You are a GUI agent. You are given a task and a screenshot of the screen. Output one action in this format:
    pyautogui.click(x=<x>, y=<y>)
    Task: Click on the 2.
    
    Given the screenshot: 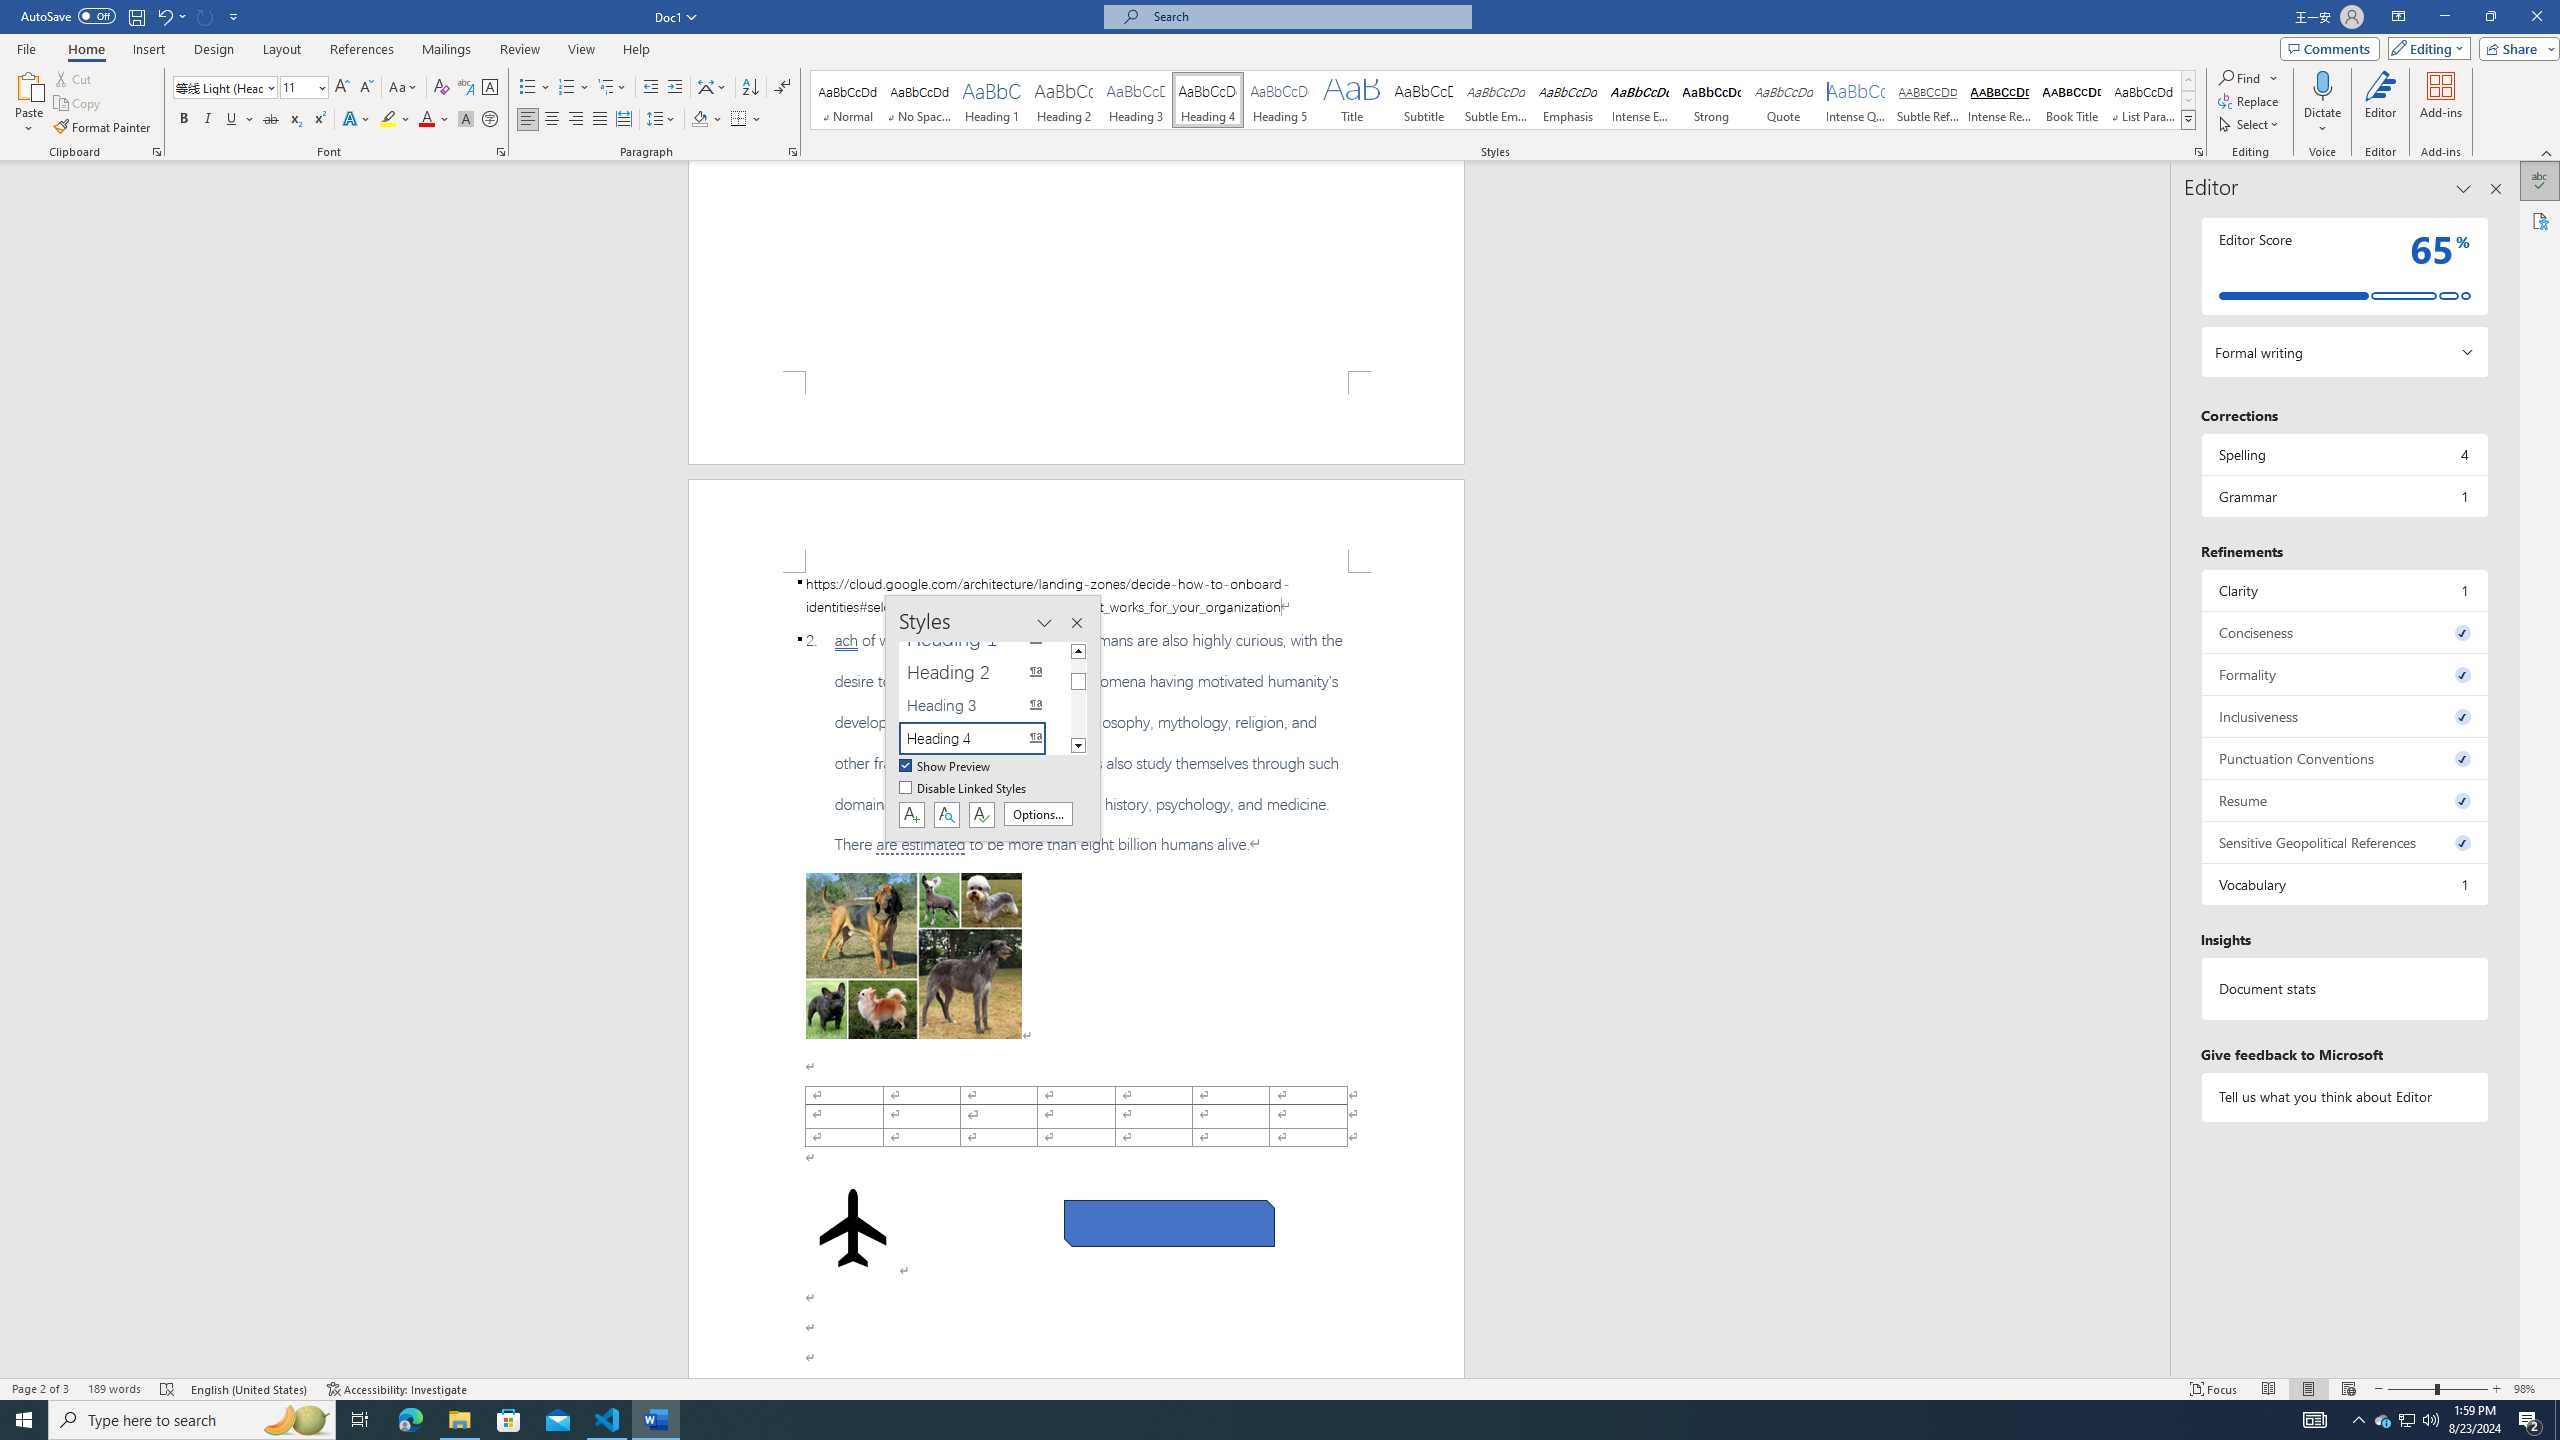 What is the action you would take?
    pyautogui.click(x=1076, y=742)
    